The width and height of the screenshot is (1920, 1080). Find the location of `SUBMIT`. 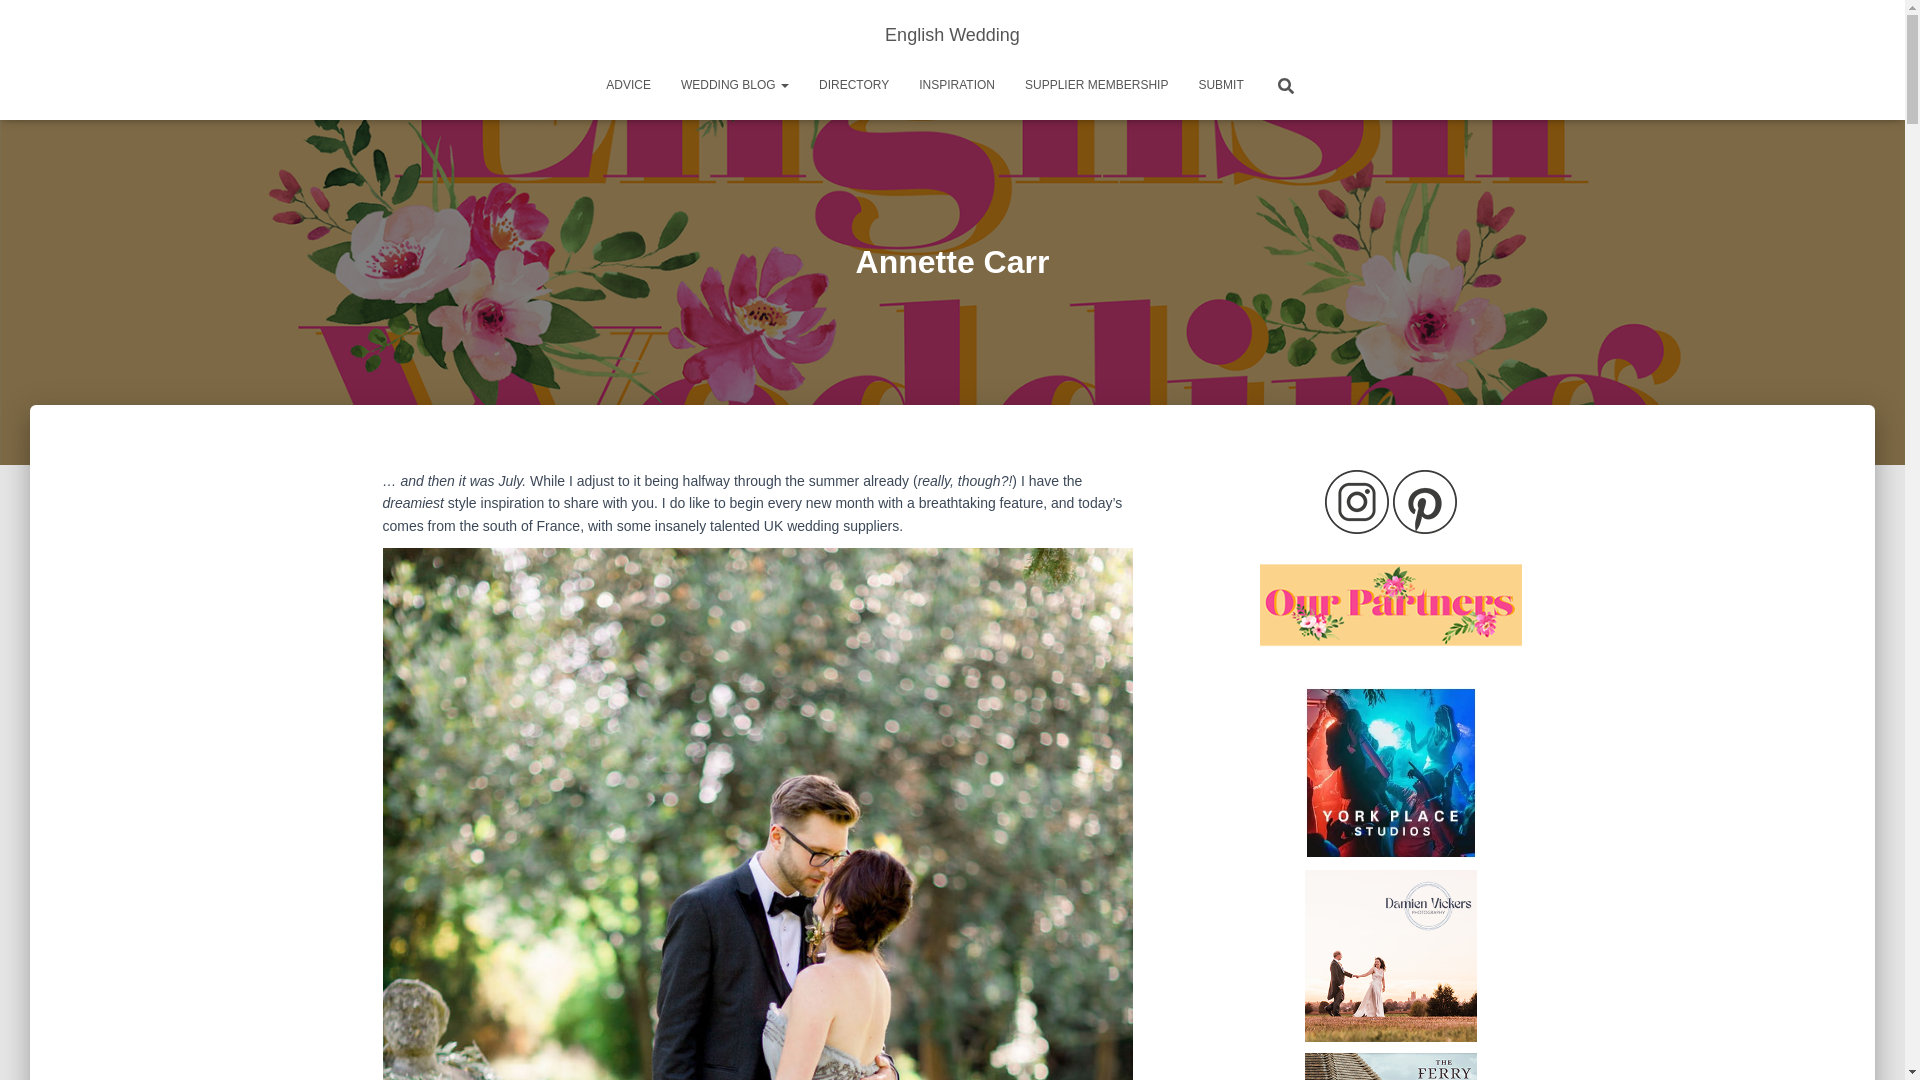

SUBMIT is located at coordinates (1220, 85).